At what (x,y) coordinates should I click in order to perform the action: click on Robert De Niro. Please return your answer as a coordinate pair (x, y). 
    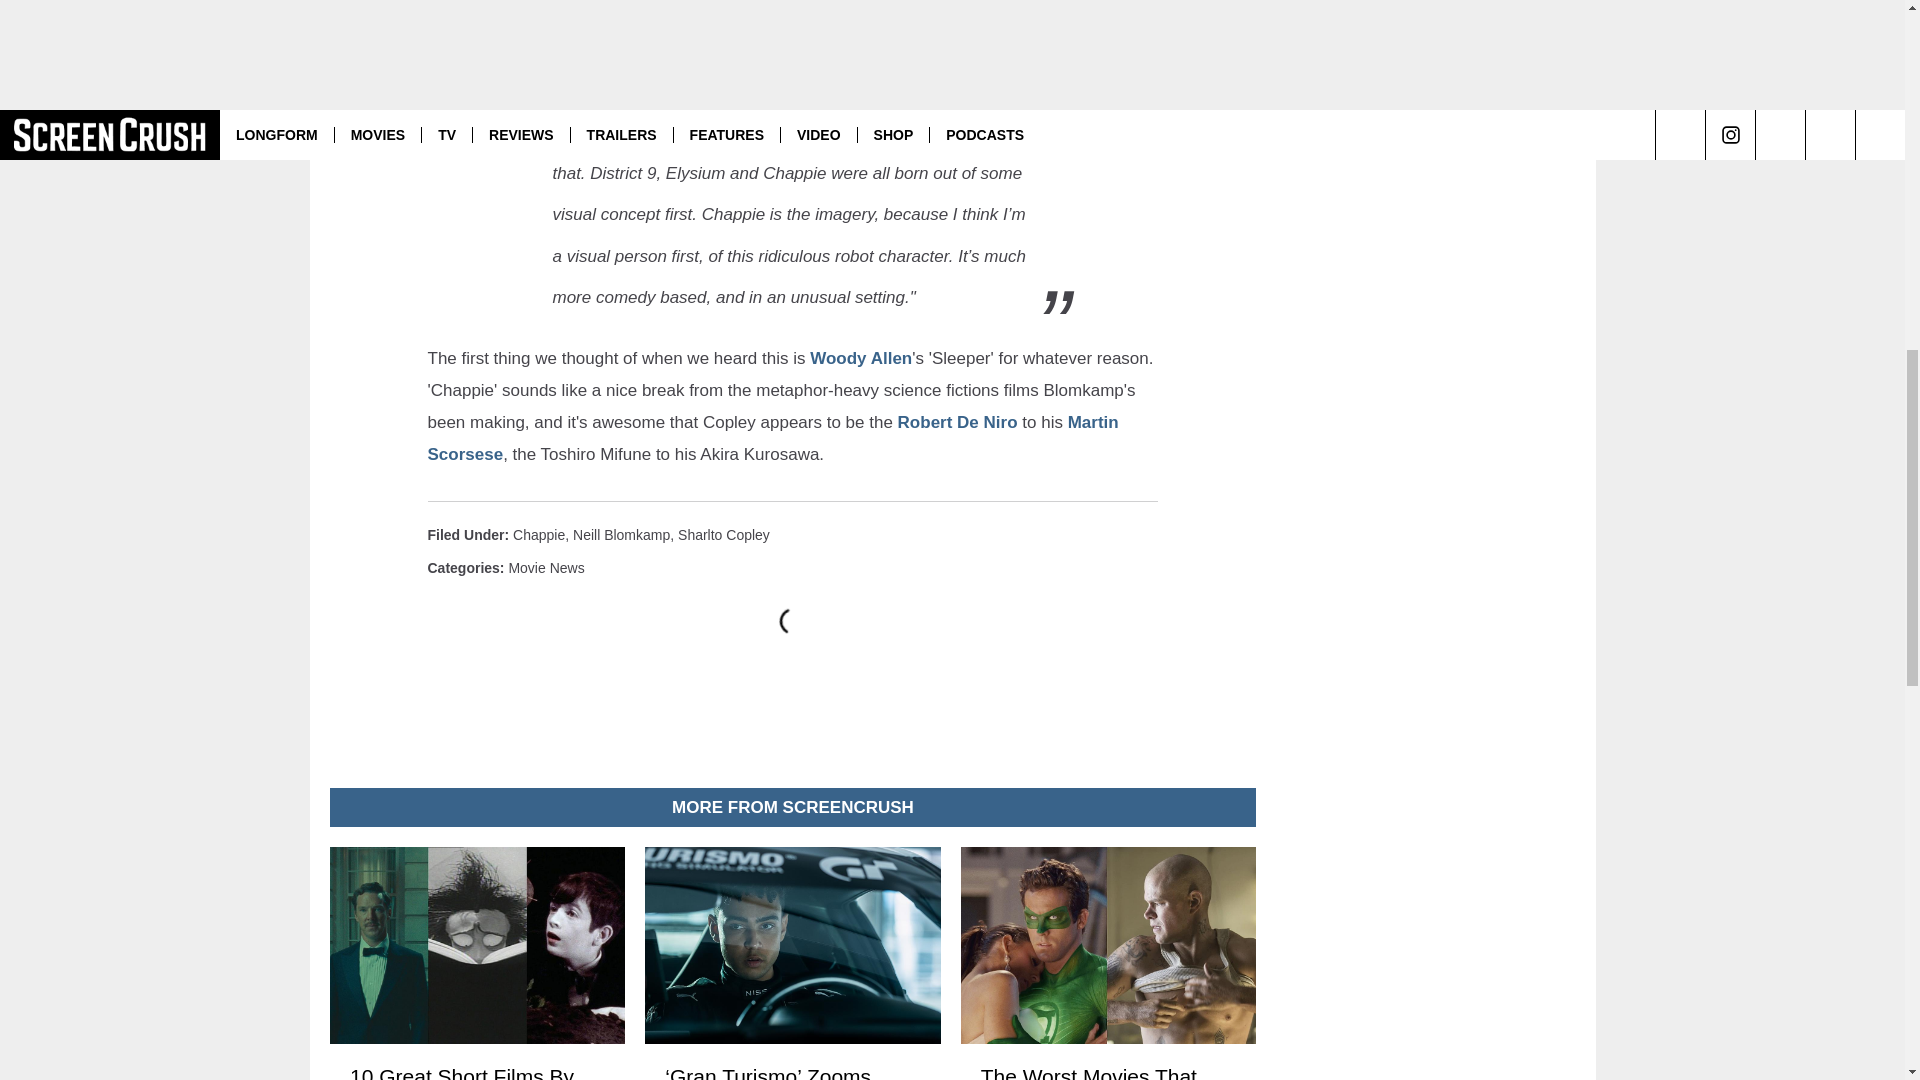
    Looking at the image, I should click on (958, 422).